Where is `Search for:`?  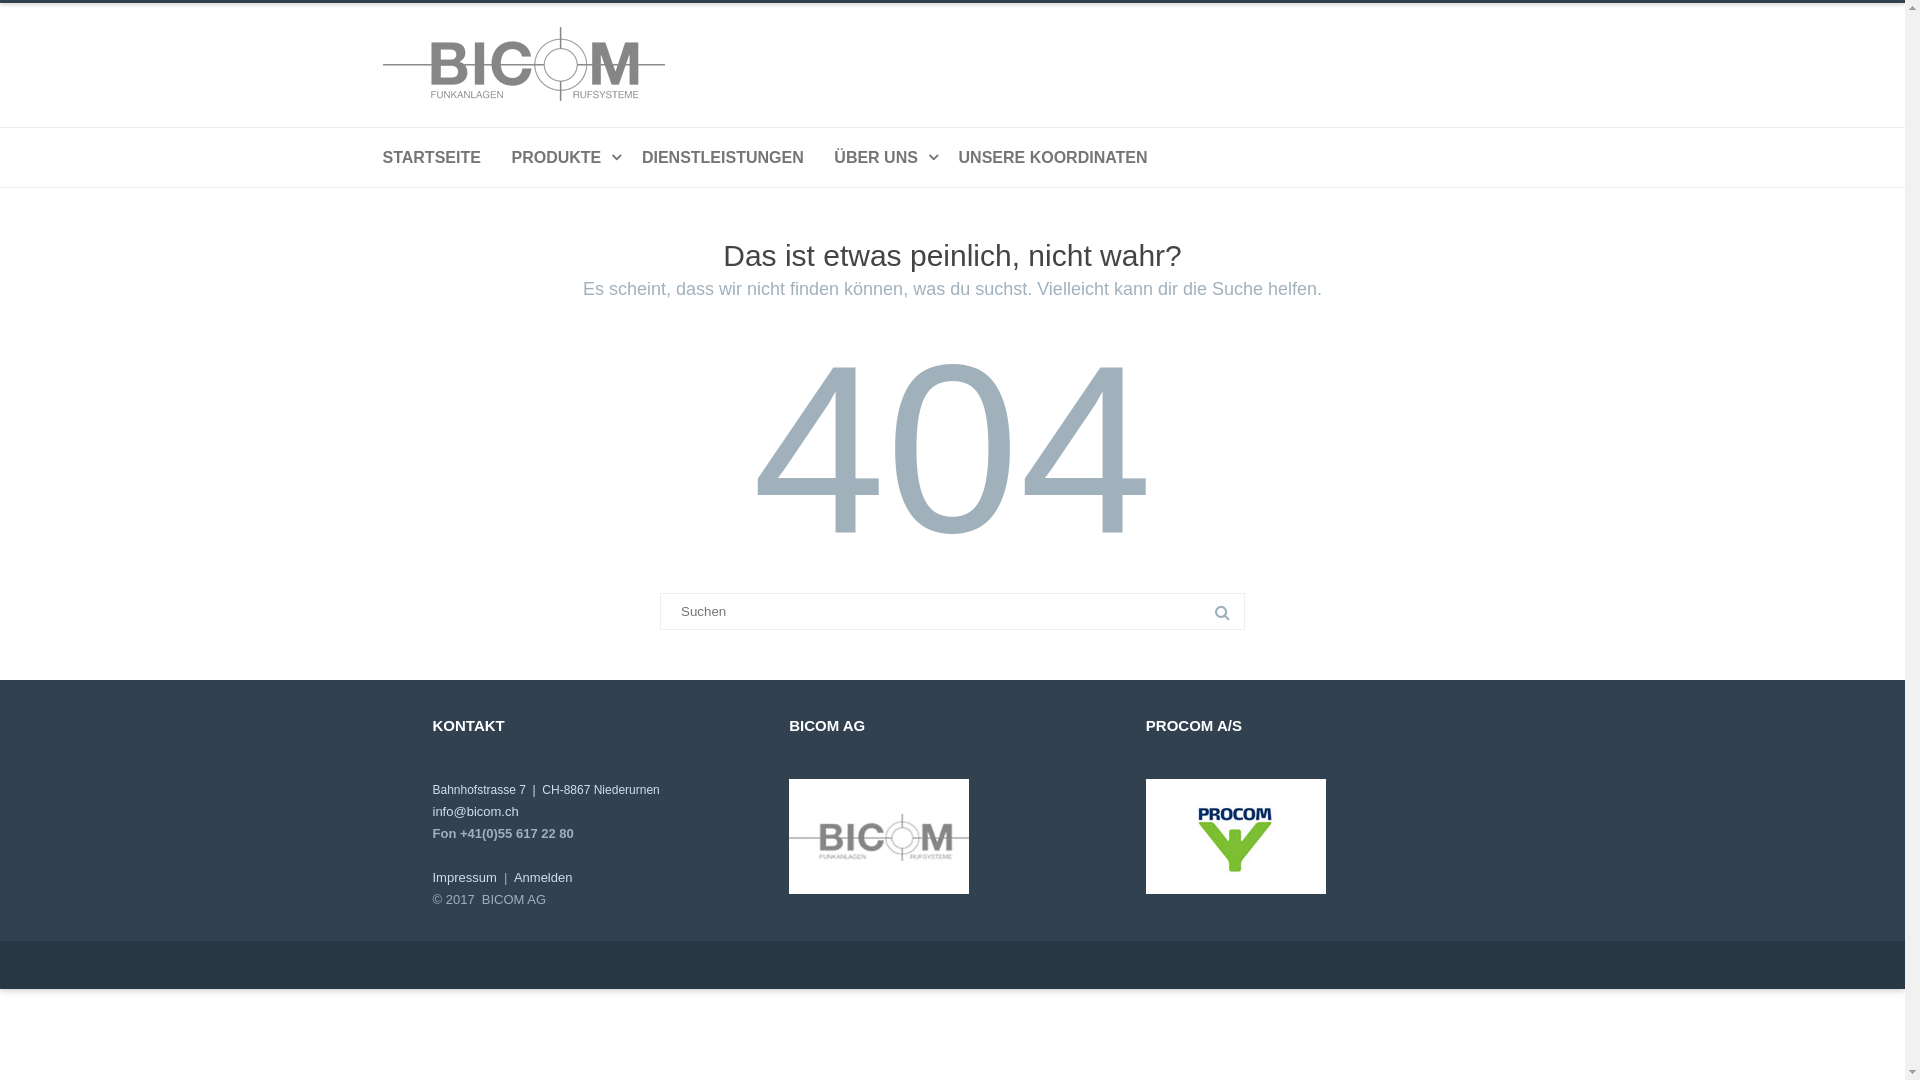 Search for: is located at coordinates (952, 612).